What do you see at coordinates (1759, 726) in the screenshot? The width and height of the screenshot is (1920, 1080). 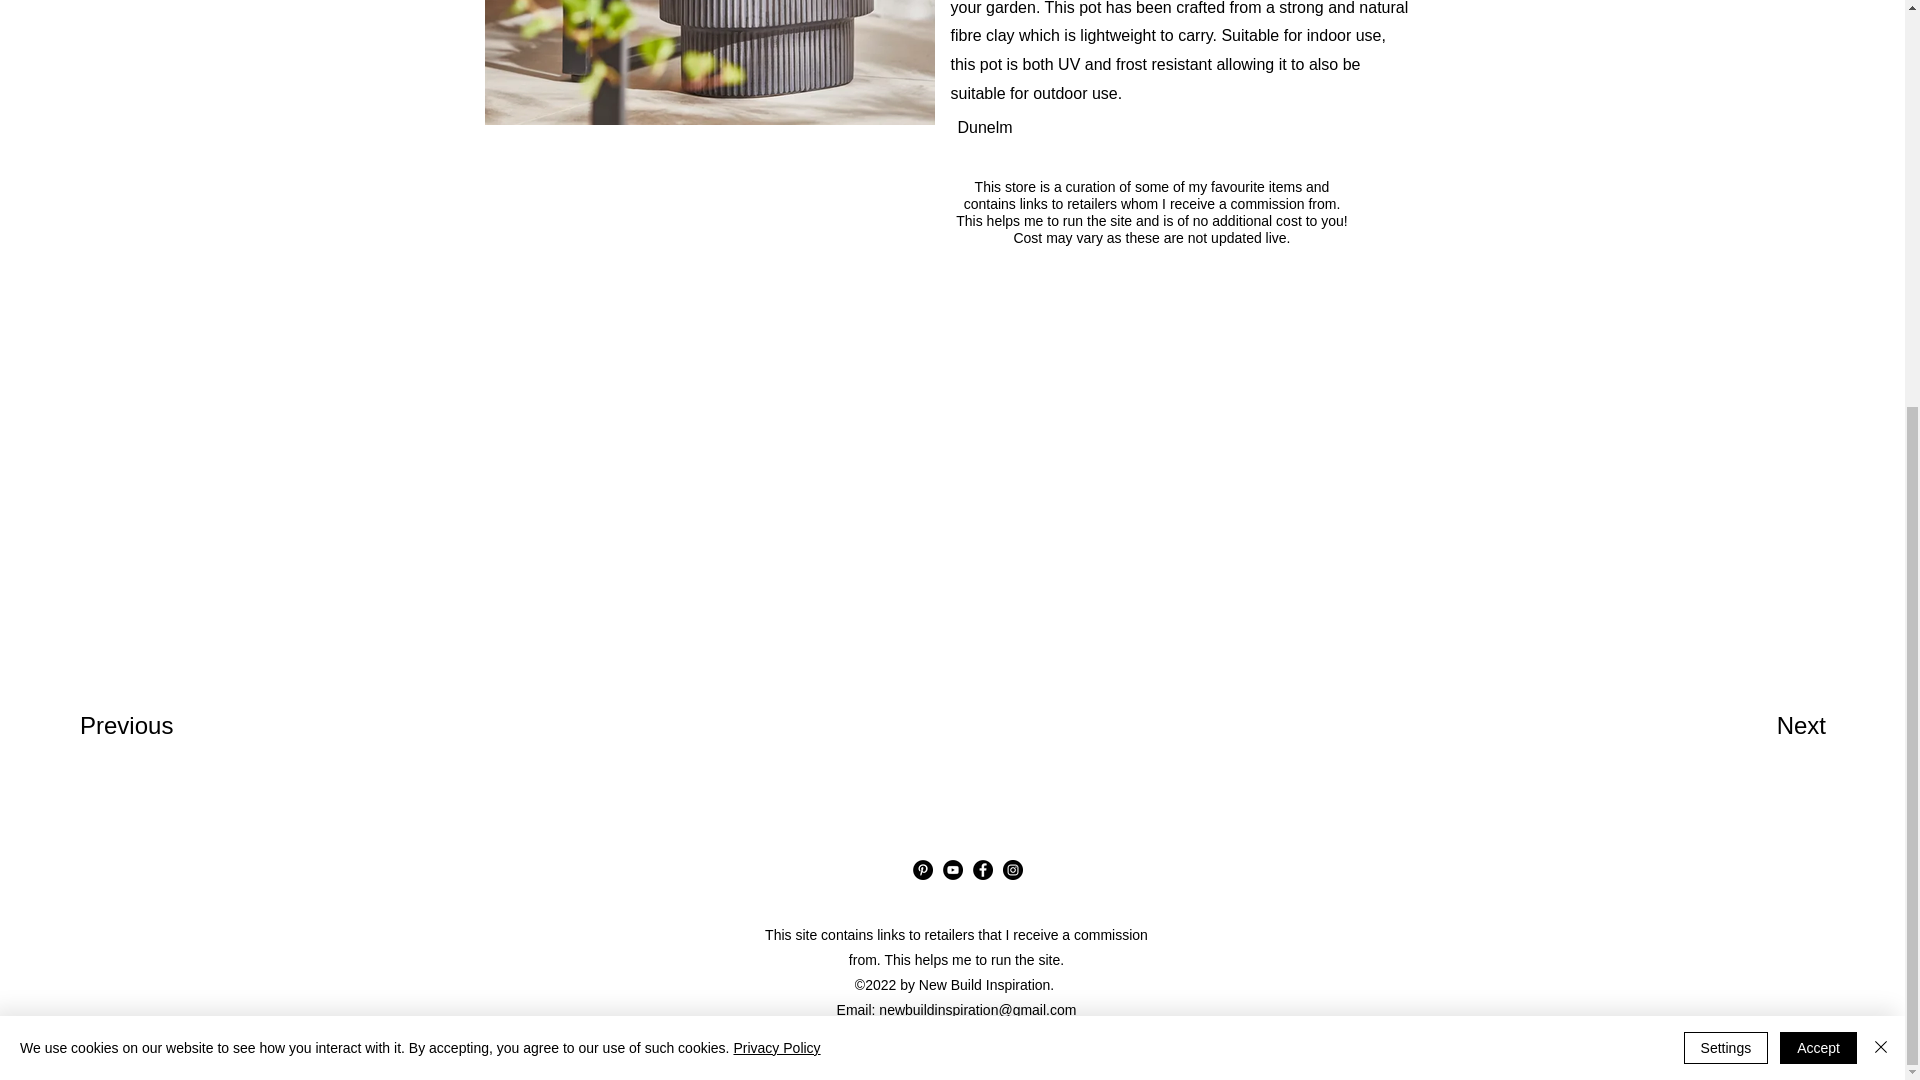 I see `Next` at bounding box center [1759, 726].